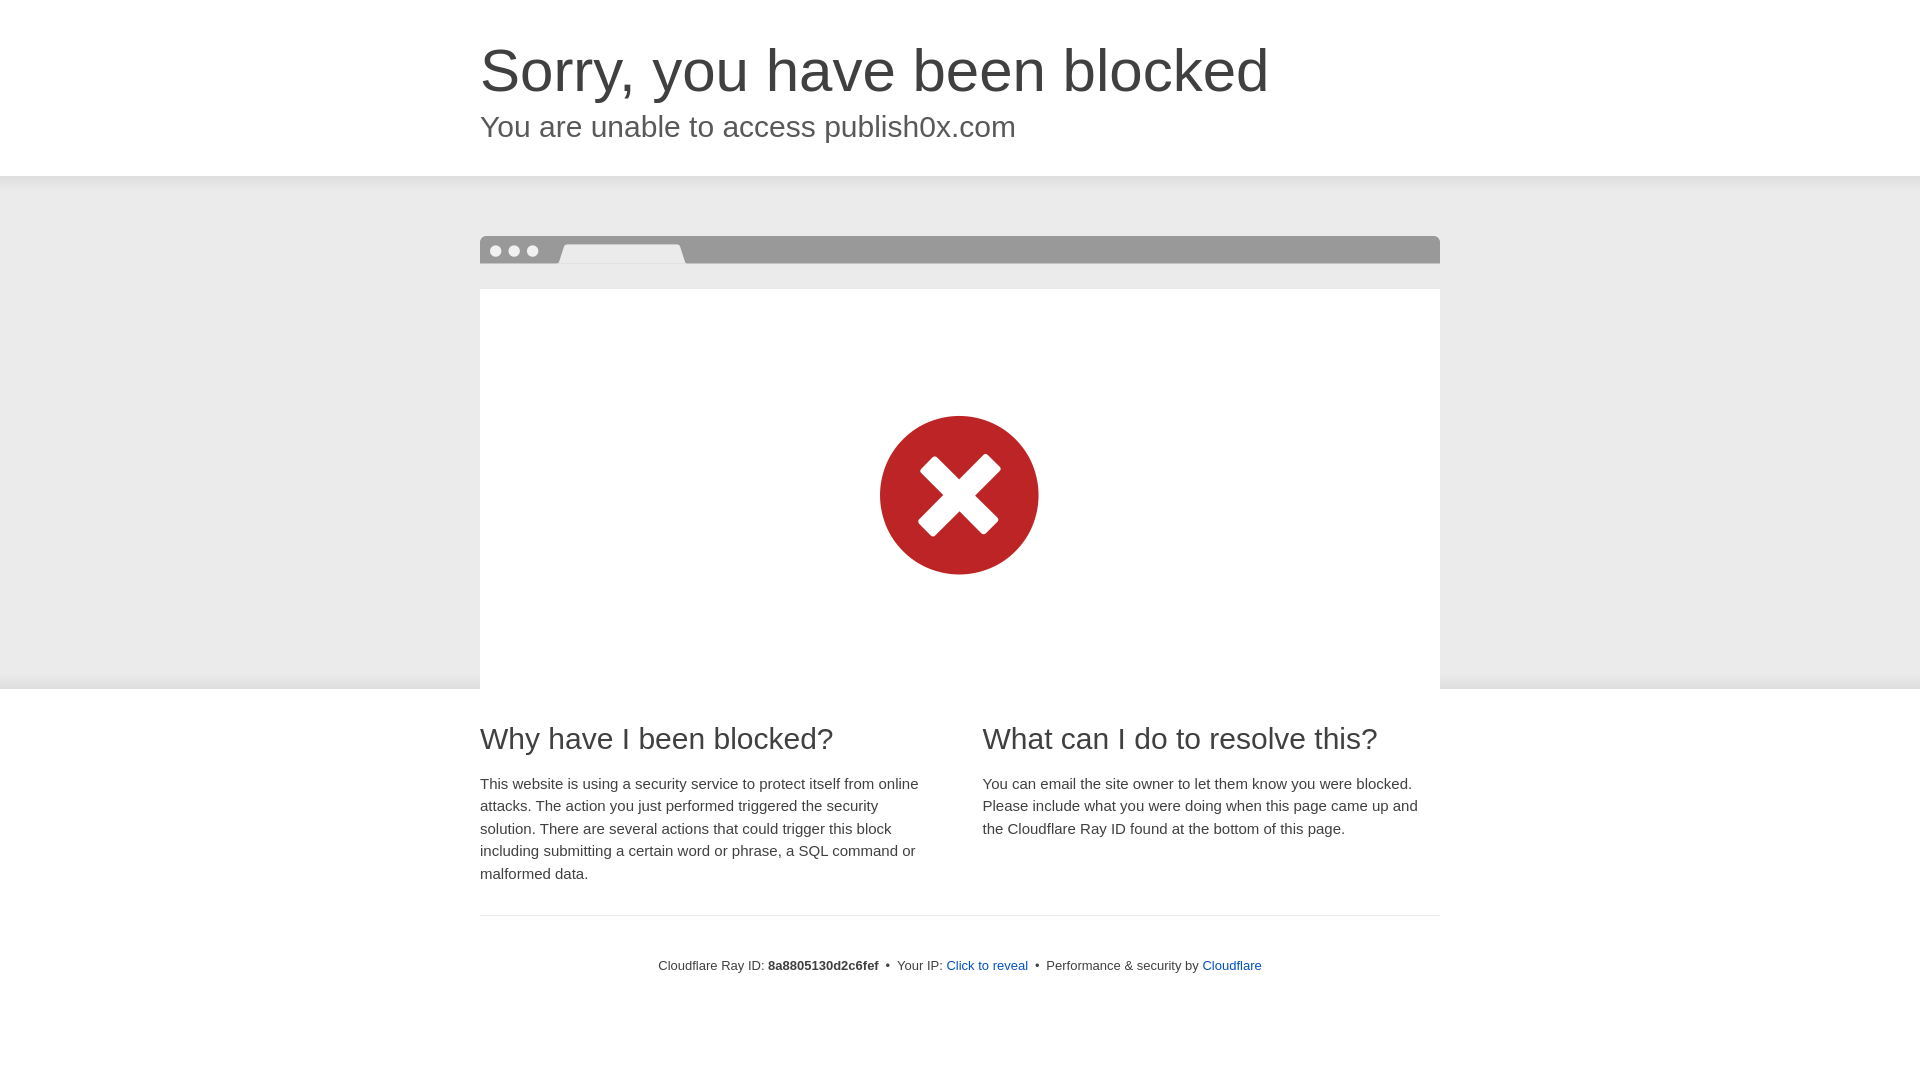  I want to click on Cloudflare, so click(1231, 965).